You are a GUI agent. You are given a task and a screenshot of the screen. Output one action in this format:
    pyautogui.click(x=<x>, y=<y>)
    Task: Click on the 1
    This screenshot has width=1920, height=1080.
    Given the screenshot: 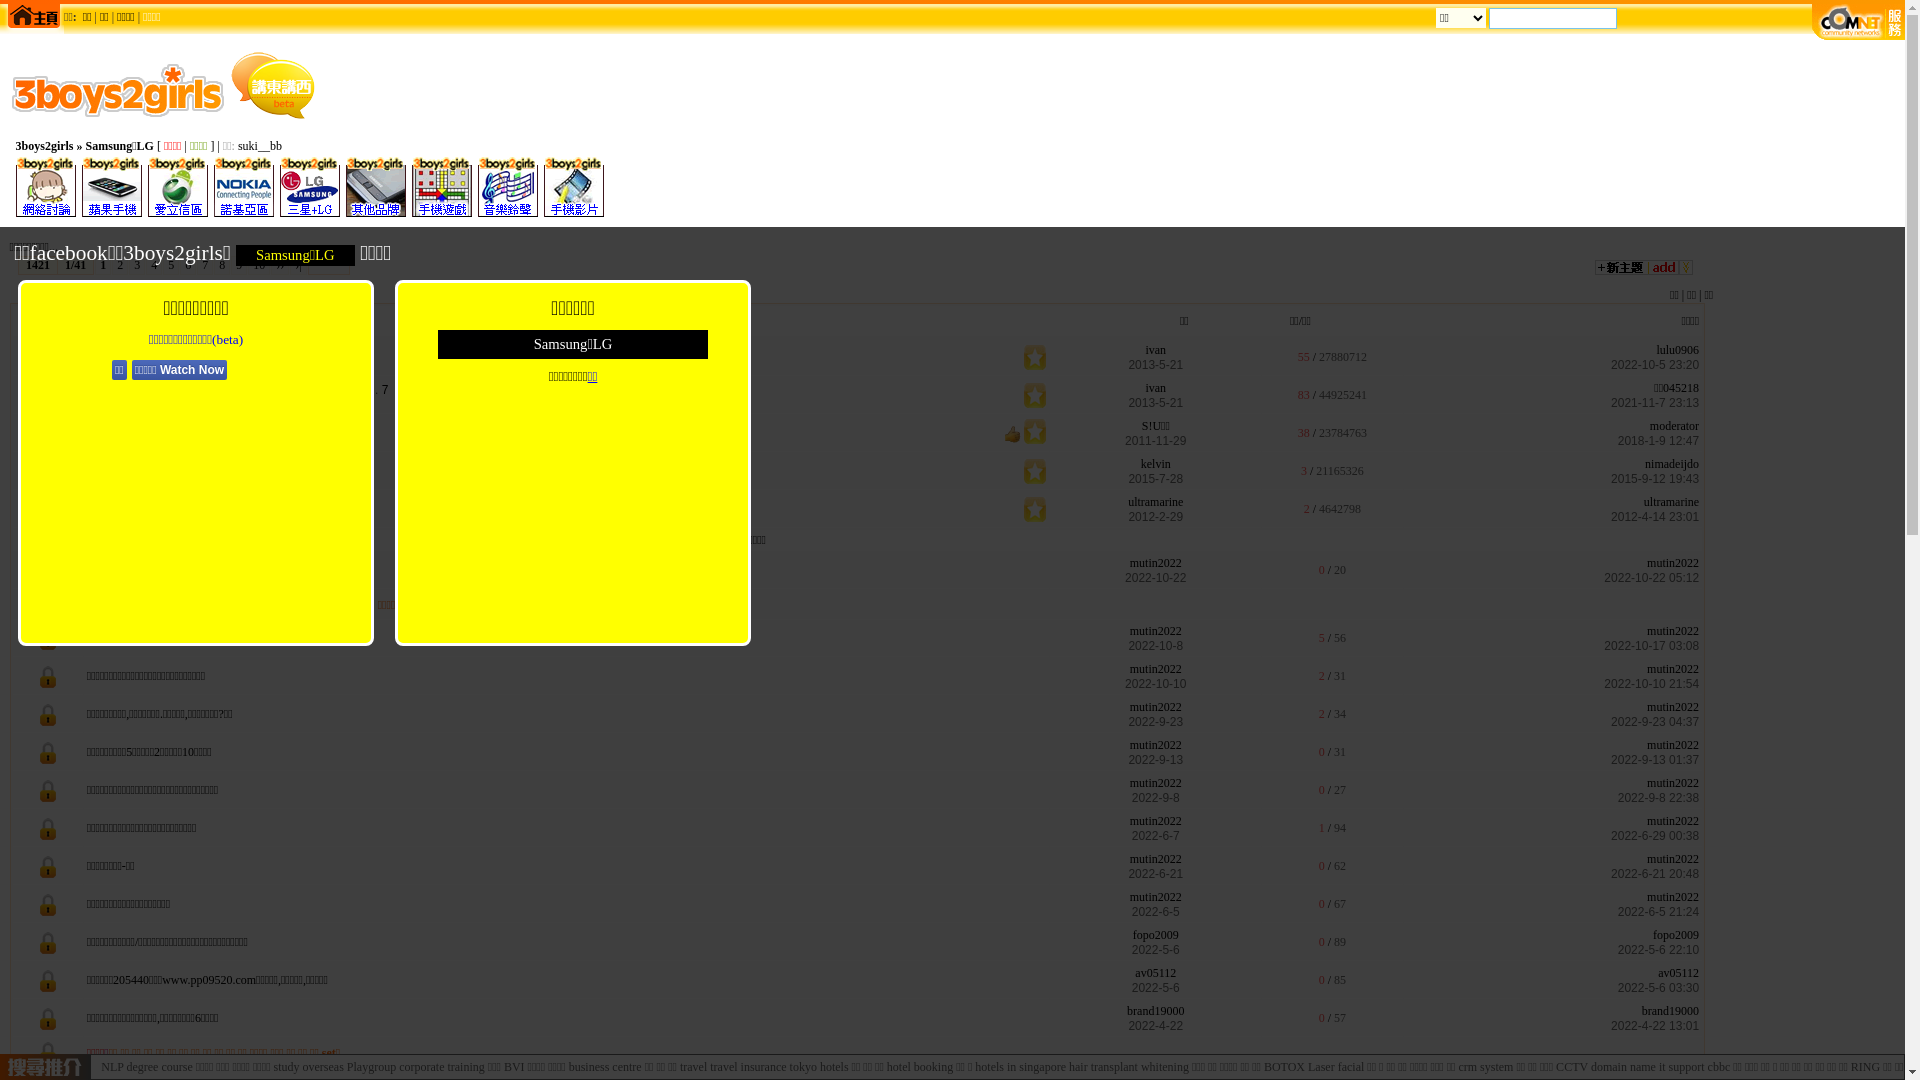 What is the action you would take?
    pyautogui.click(x=288, y=426)
    